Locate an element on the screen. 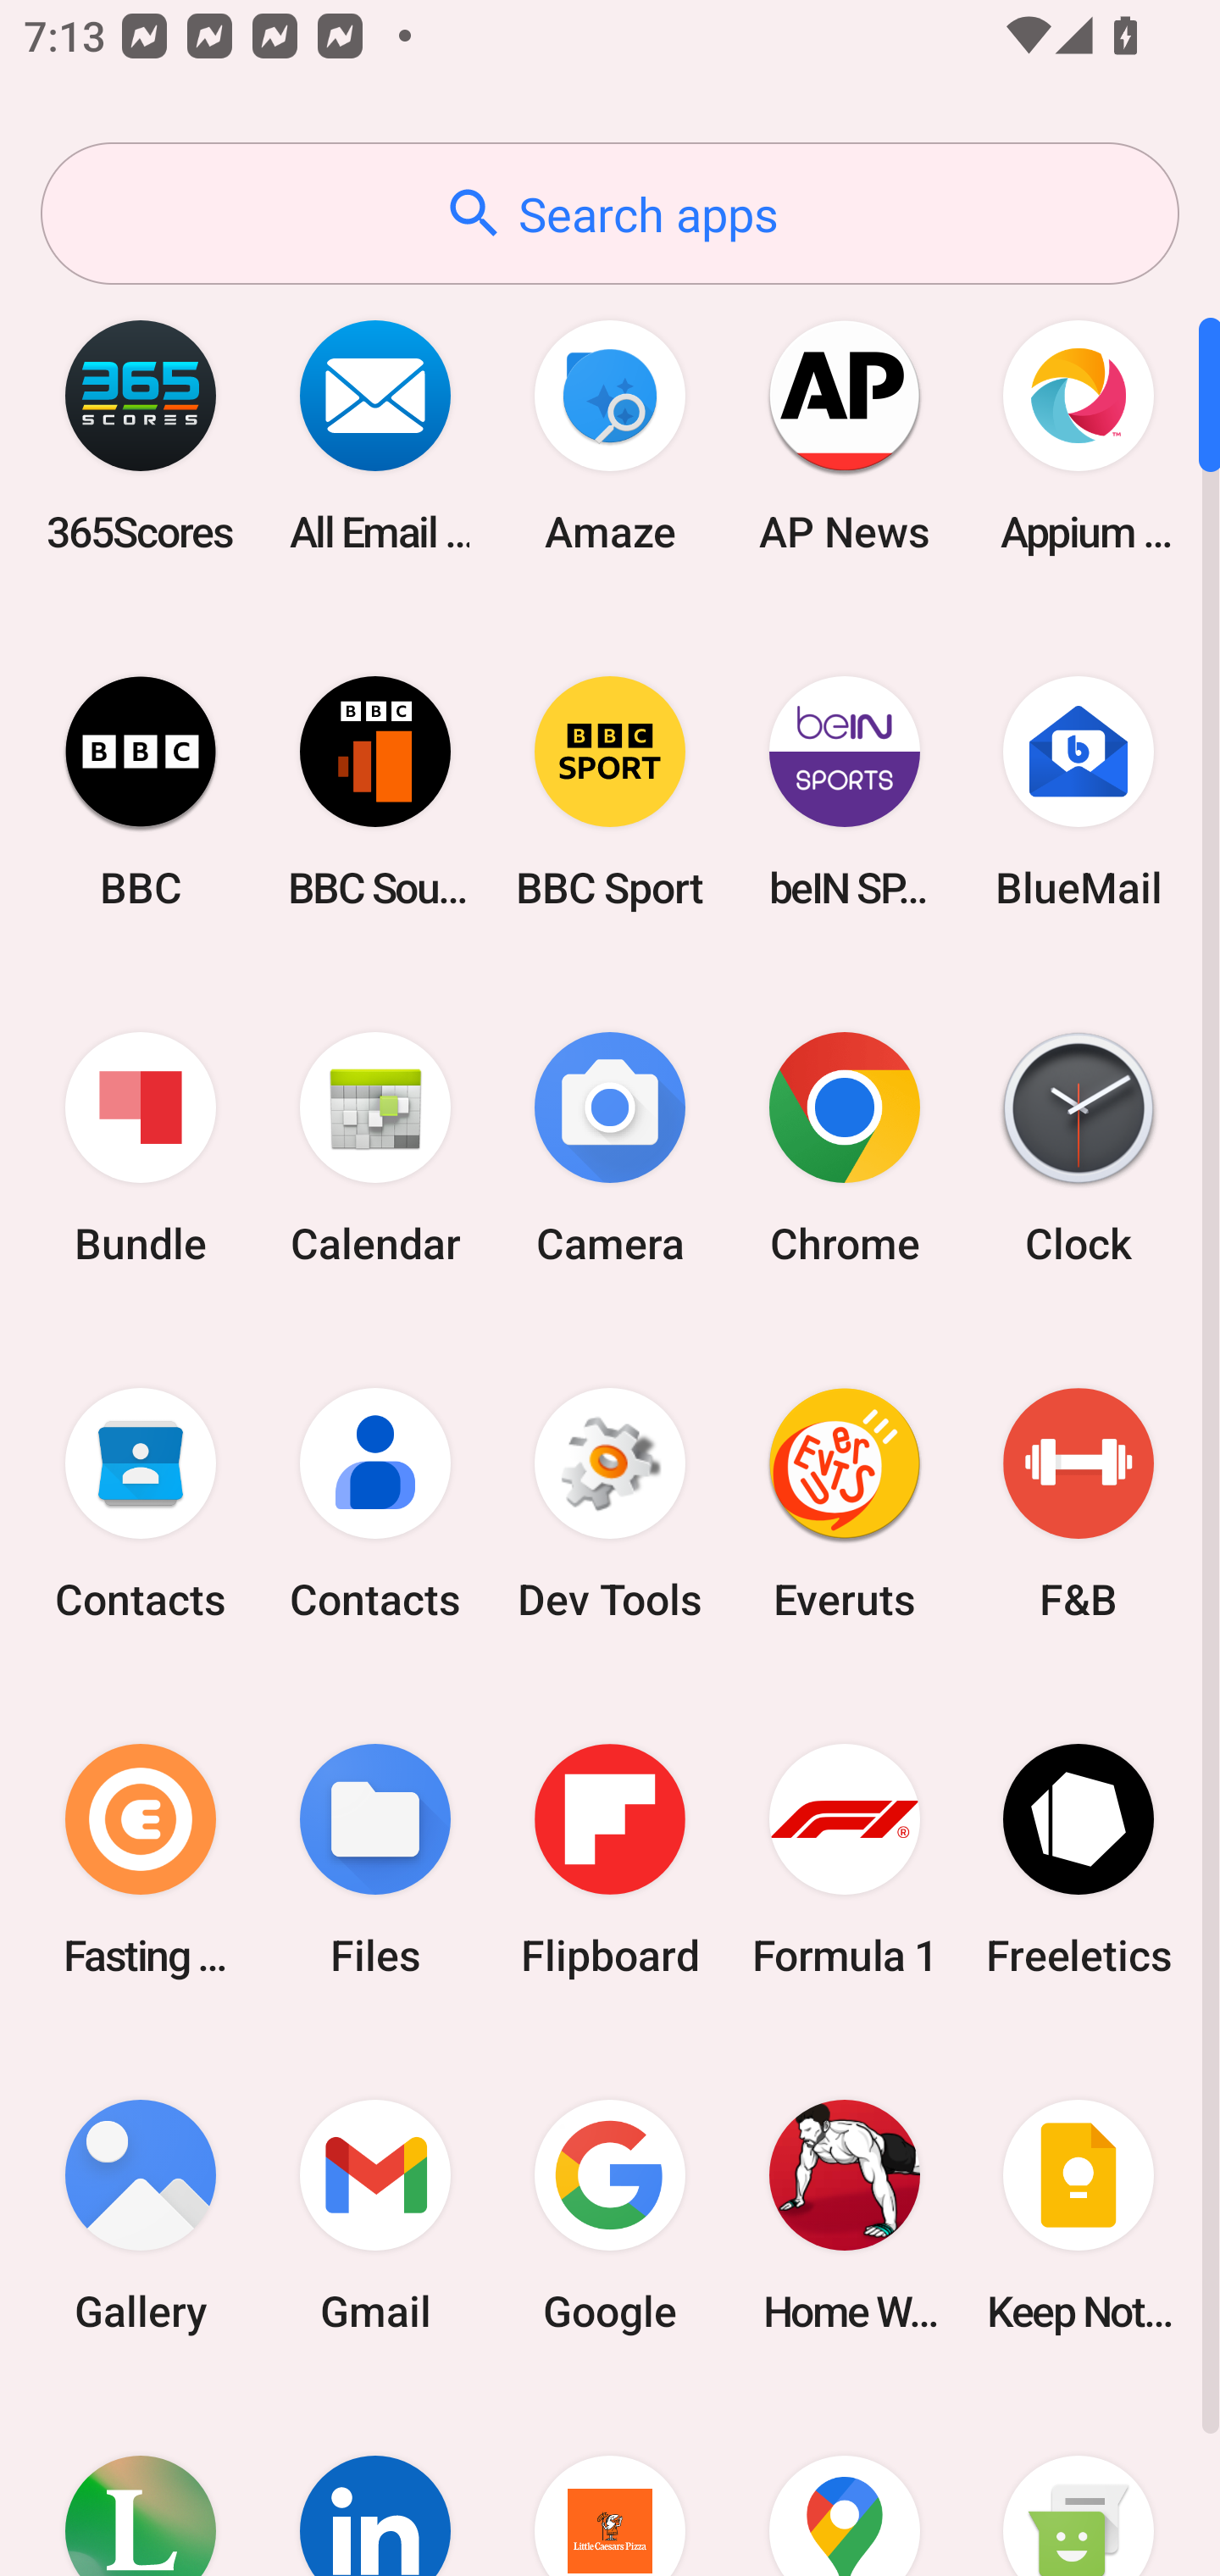 The width and height of the screenshot is (1220, 2576). Gallery is located at coordinates (141, 2215).